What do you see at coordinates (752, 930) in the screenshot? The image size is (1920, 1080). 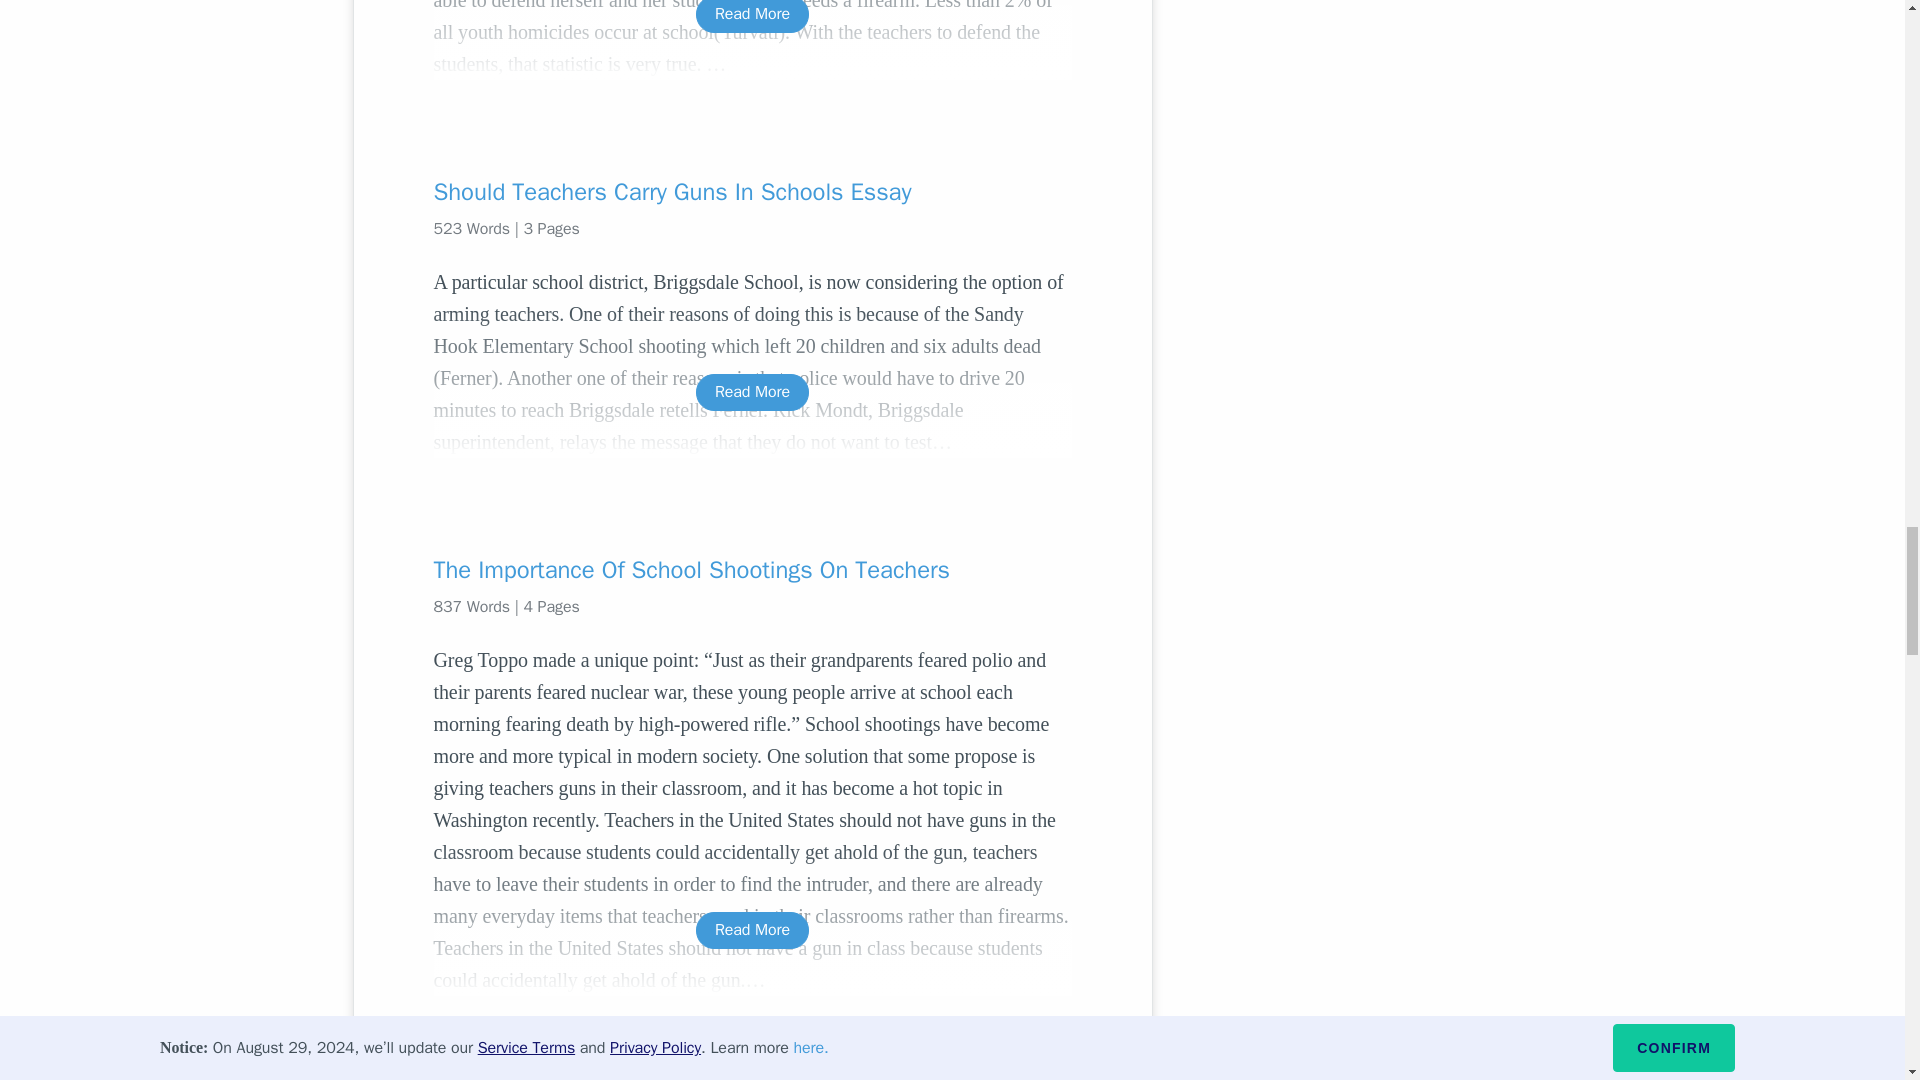 I see `Read More` at bounding box center [752, 930].